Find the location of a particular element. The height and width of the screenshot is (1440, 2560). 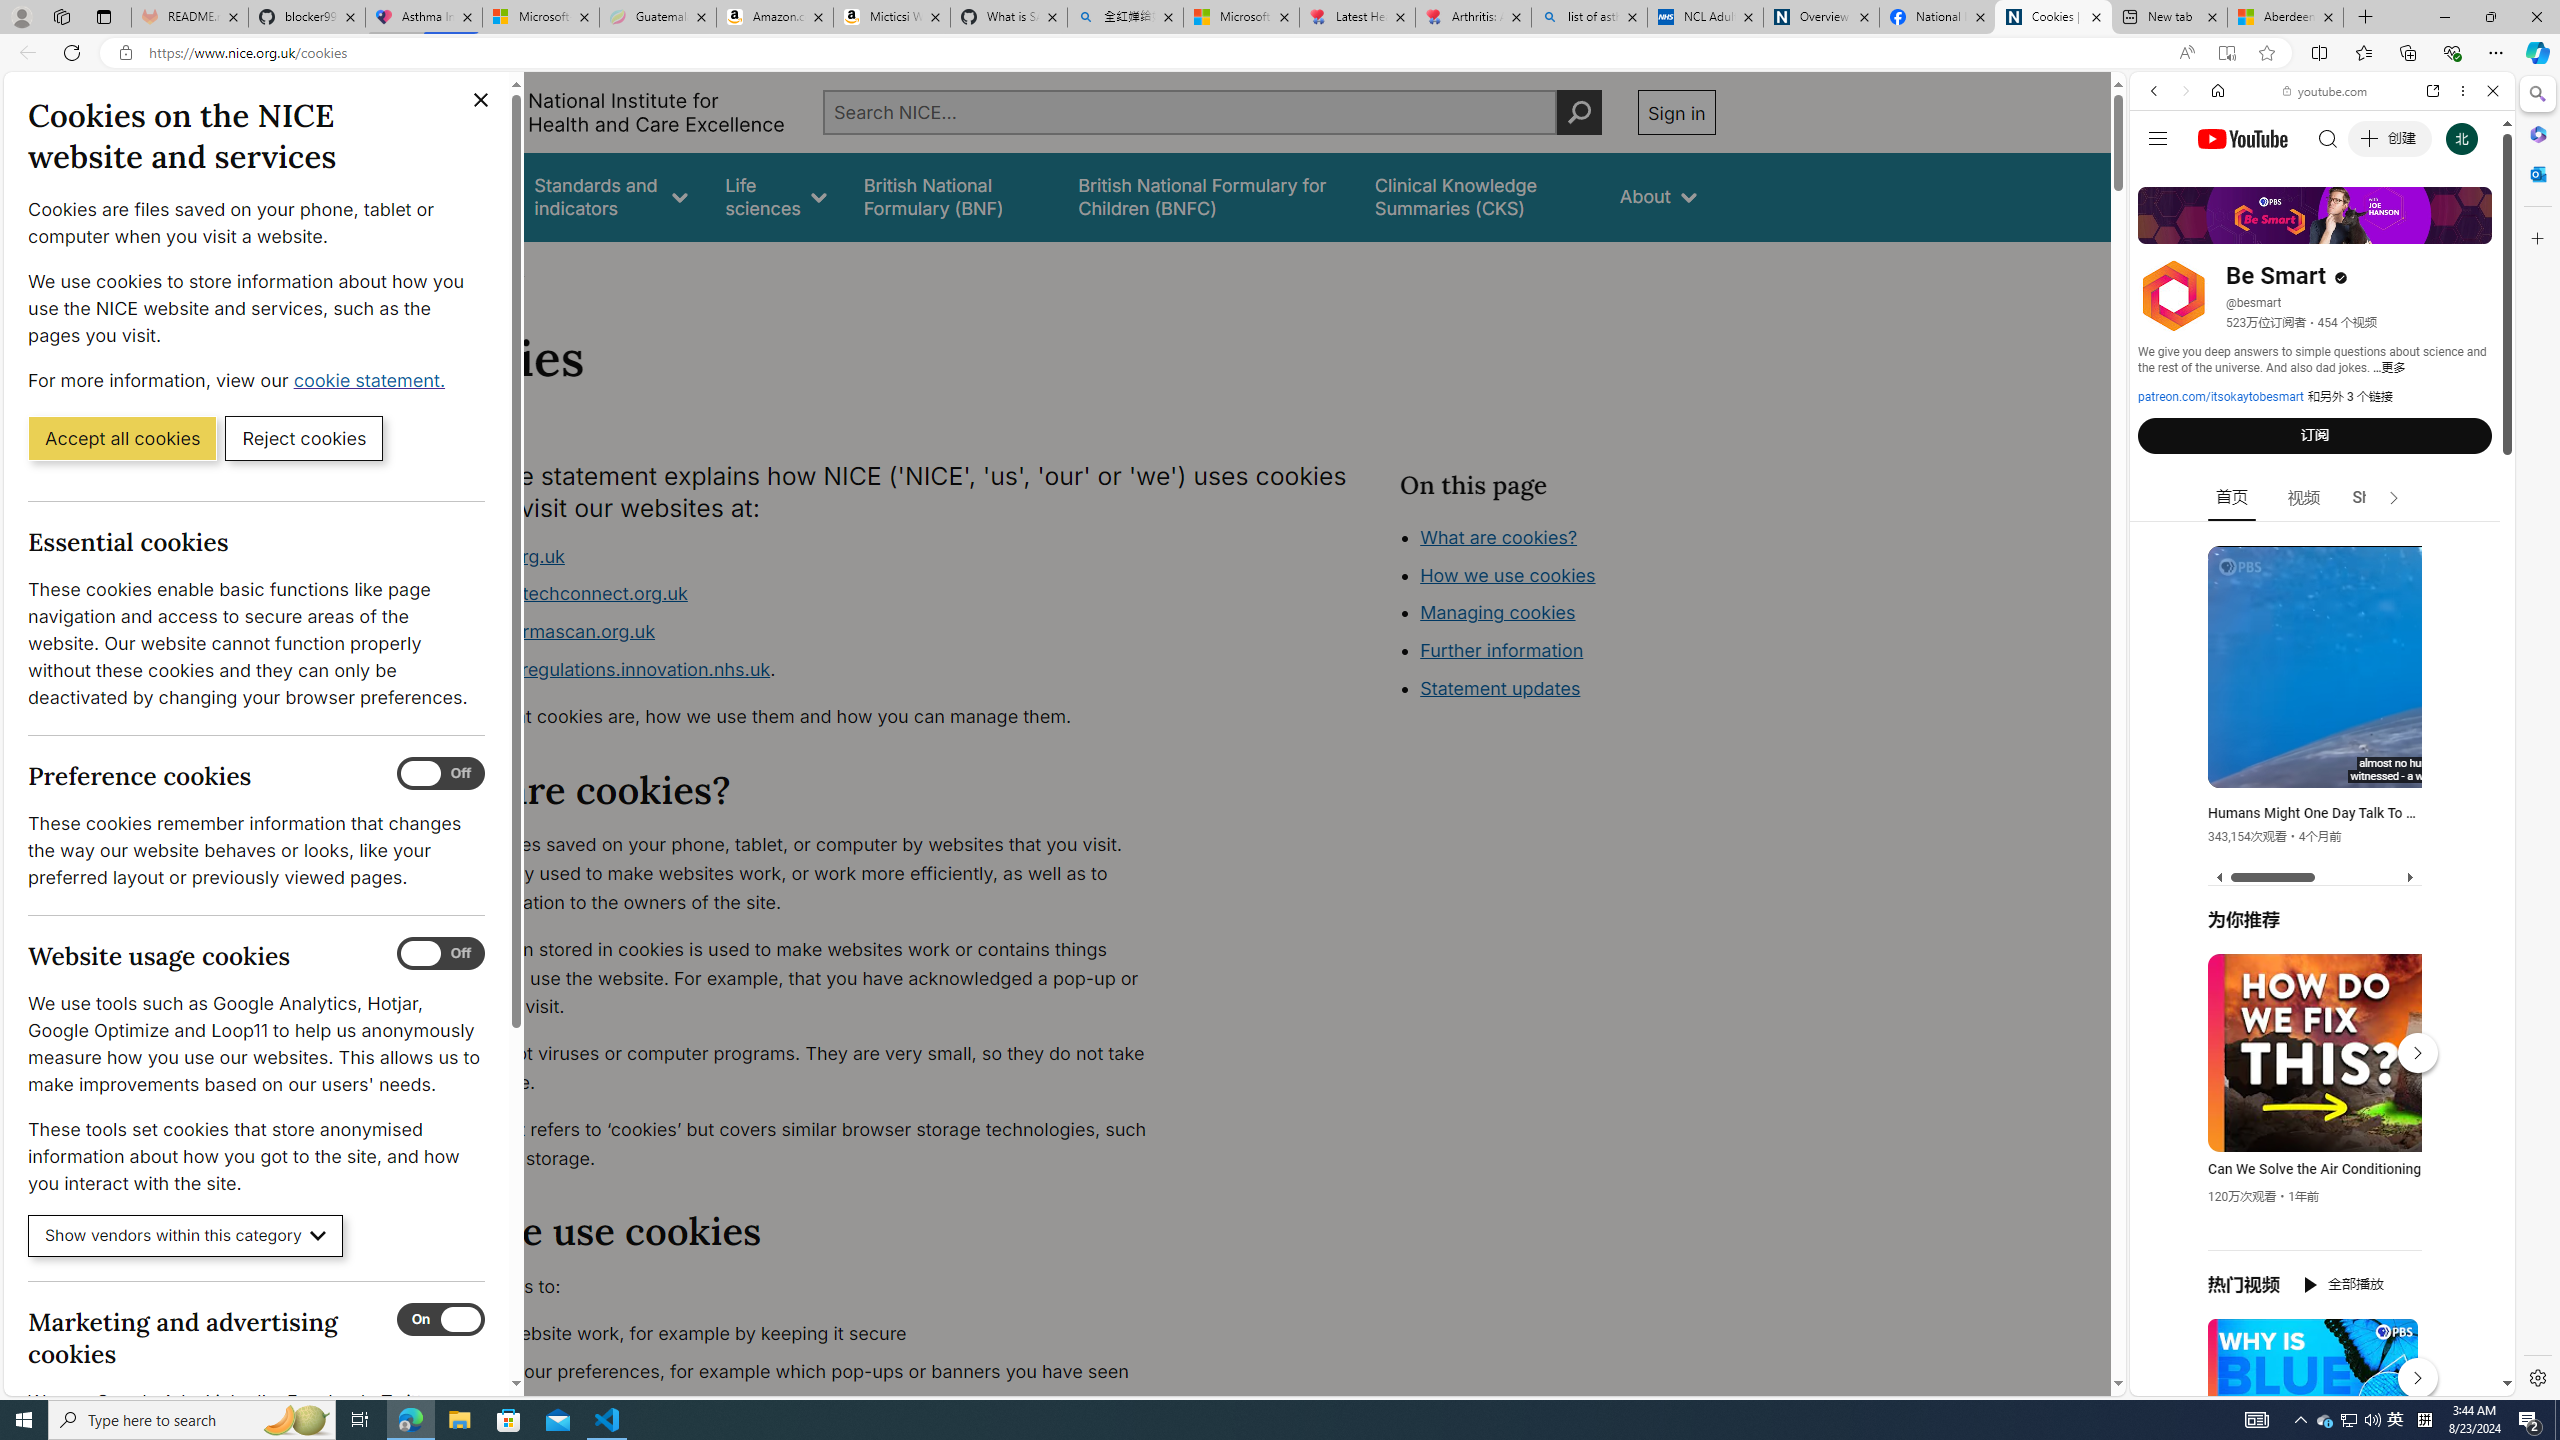

www.healthtechconnect.org.uk is located at coordinates (554, 594).